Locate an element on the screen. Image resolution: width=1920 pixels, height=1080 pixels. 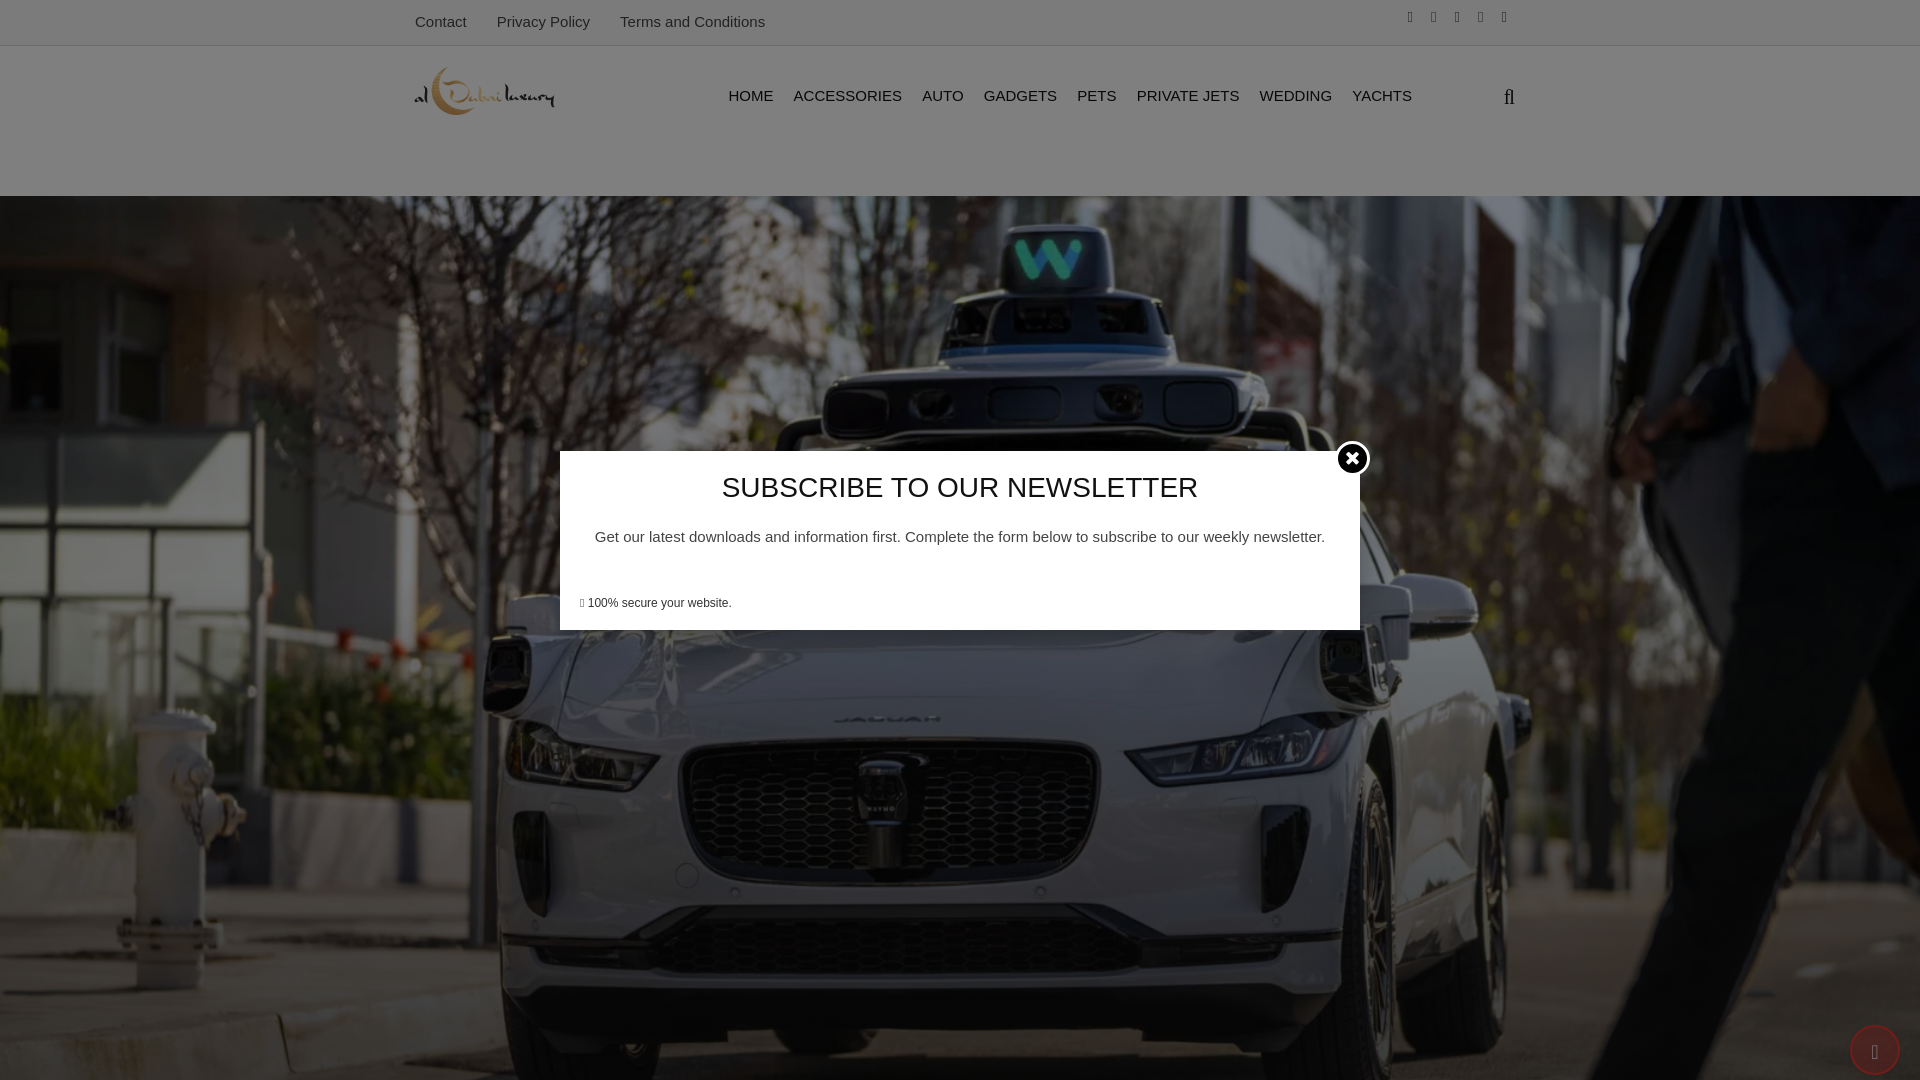
Privacy Policy is located at coordinates (543, 21).